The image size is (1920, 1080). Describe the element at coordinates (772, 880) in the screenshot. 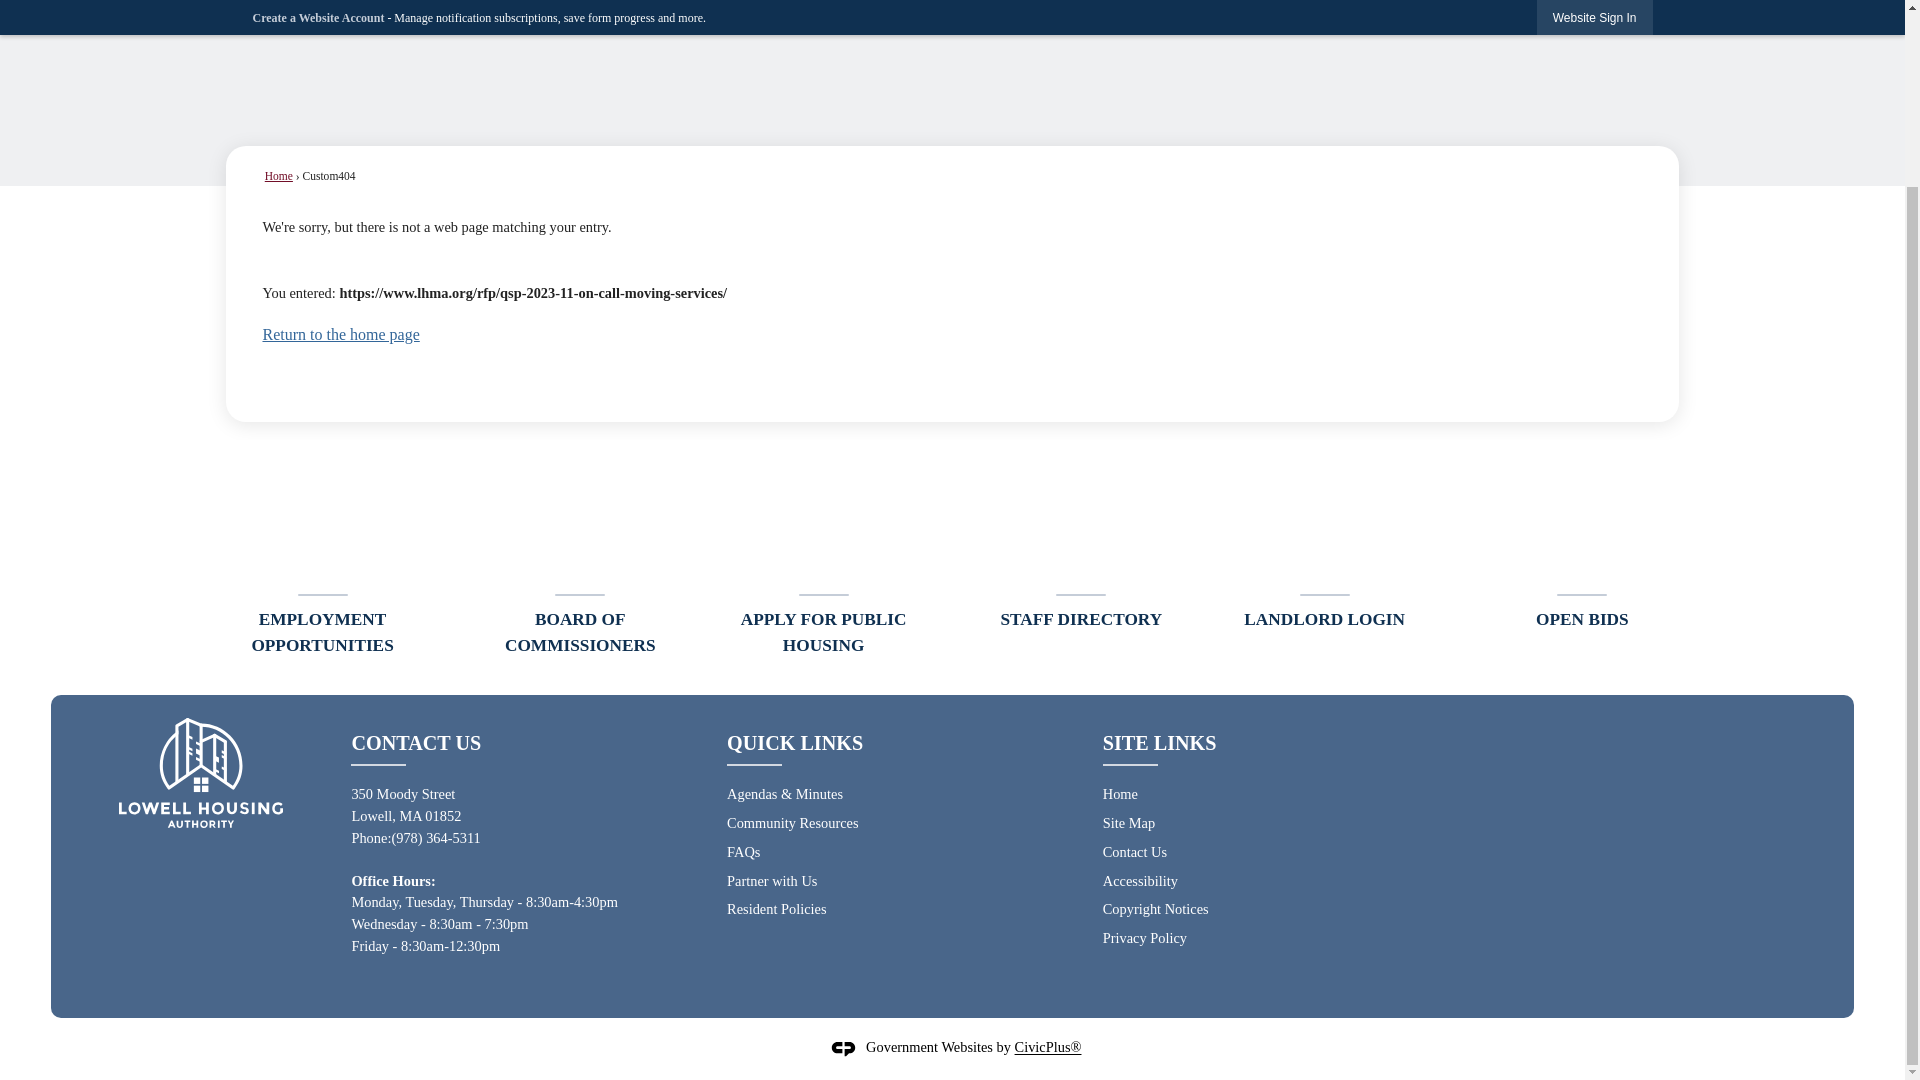

I see `Partner with Us` at that location.